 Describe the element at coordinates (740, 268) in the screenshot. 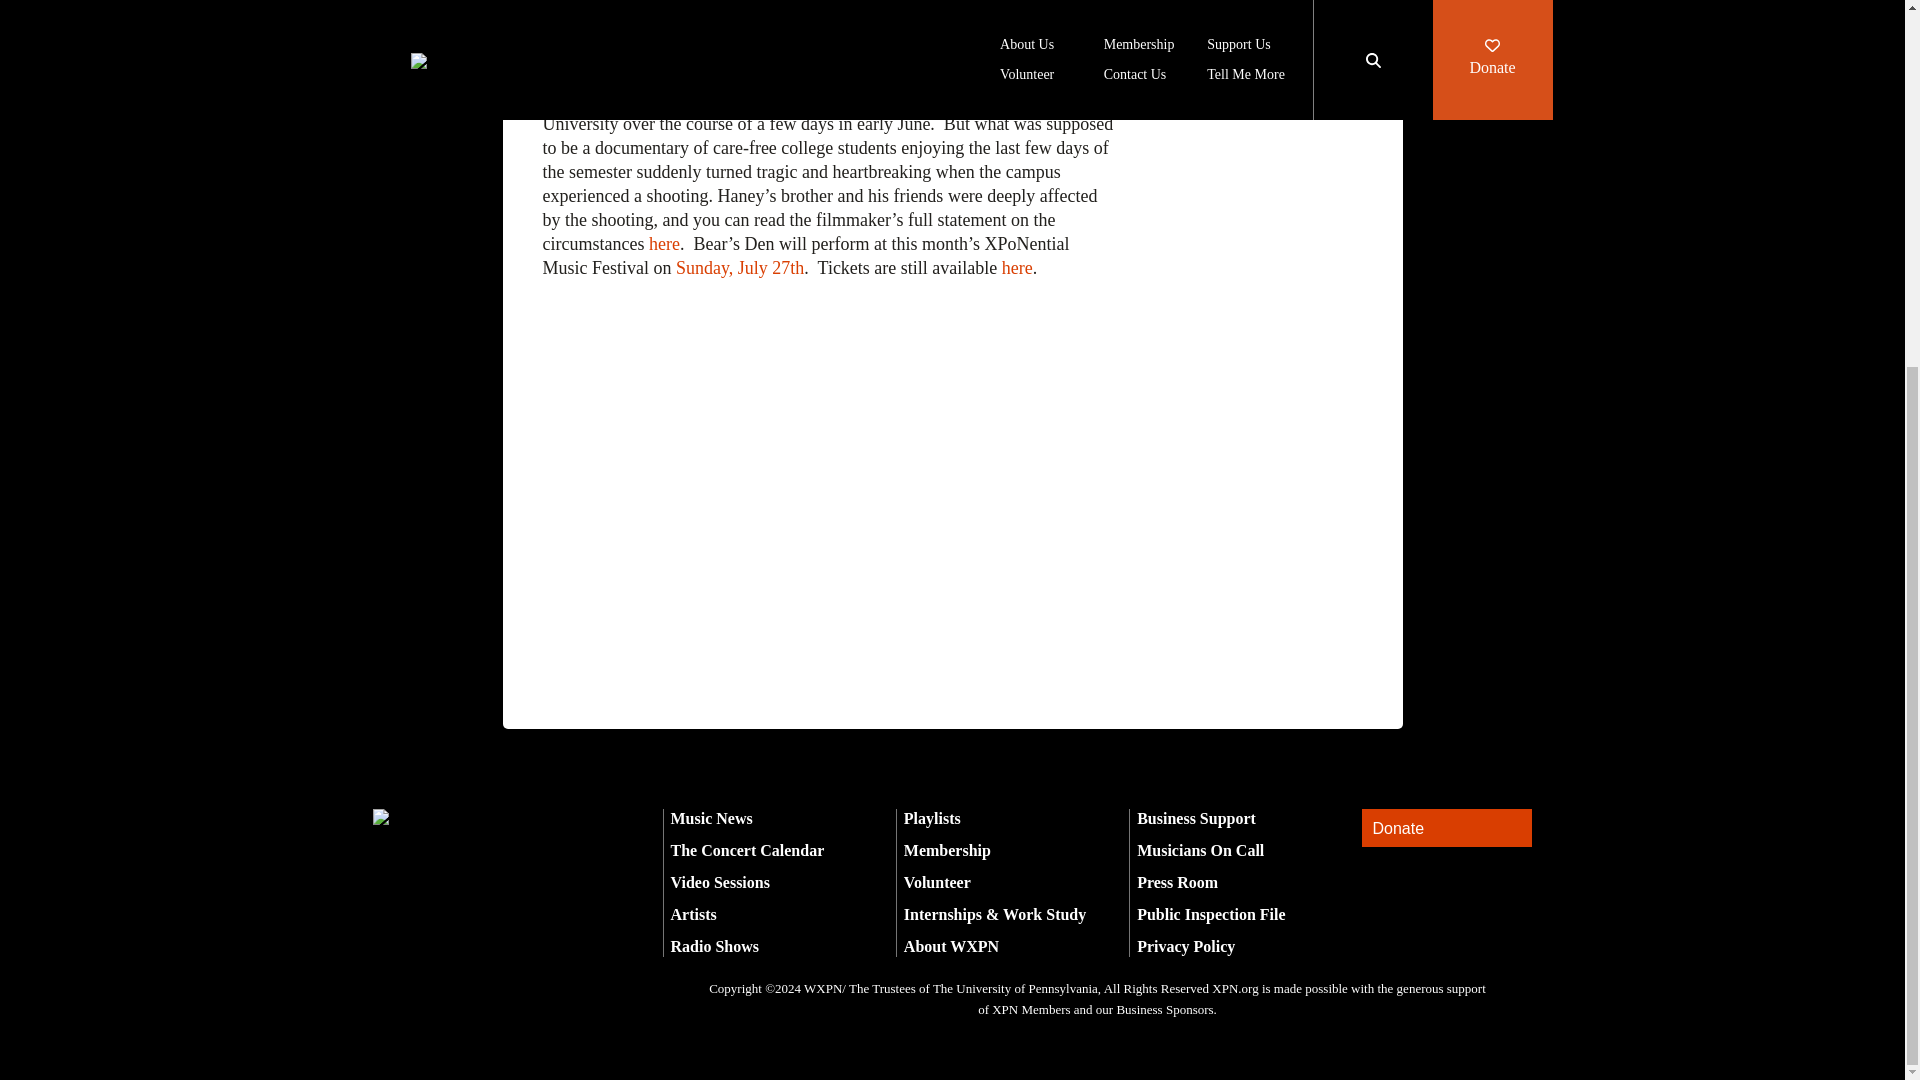

I see `Sunday, July 27th` at that location.